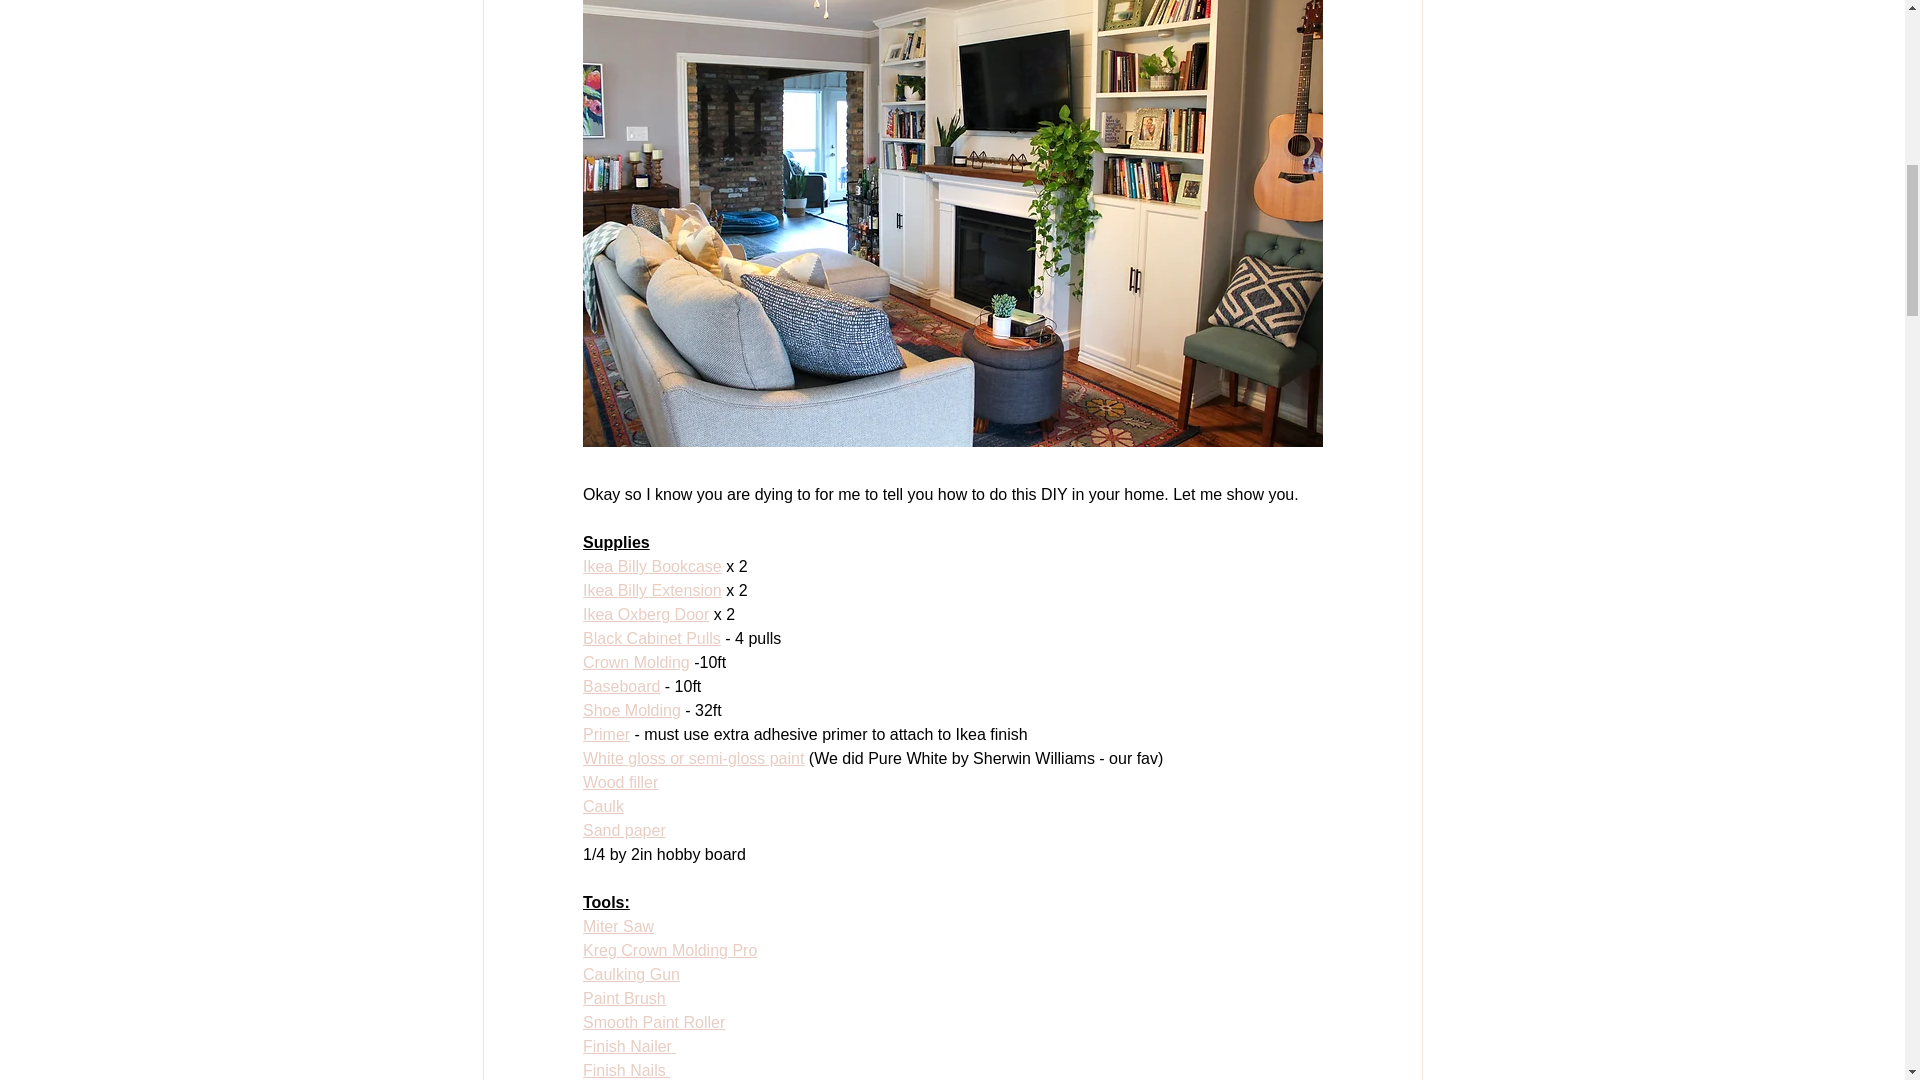  I want to click on Shoe Molding, so click(630, 710).